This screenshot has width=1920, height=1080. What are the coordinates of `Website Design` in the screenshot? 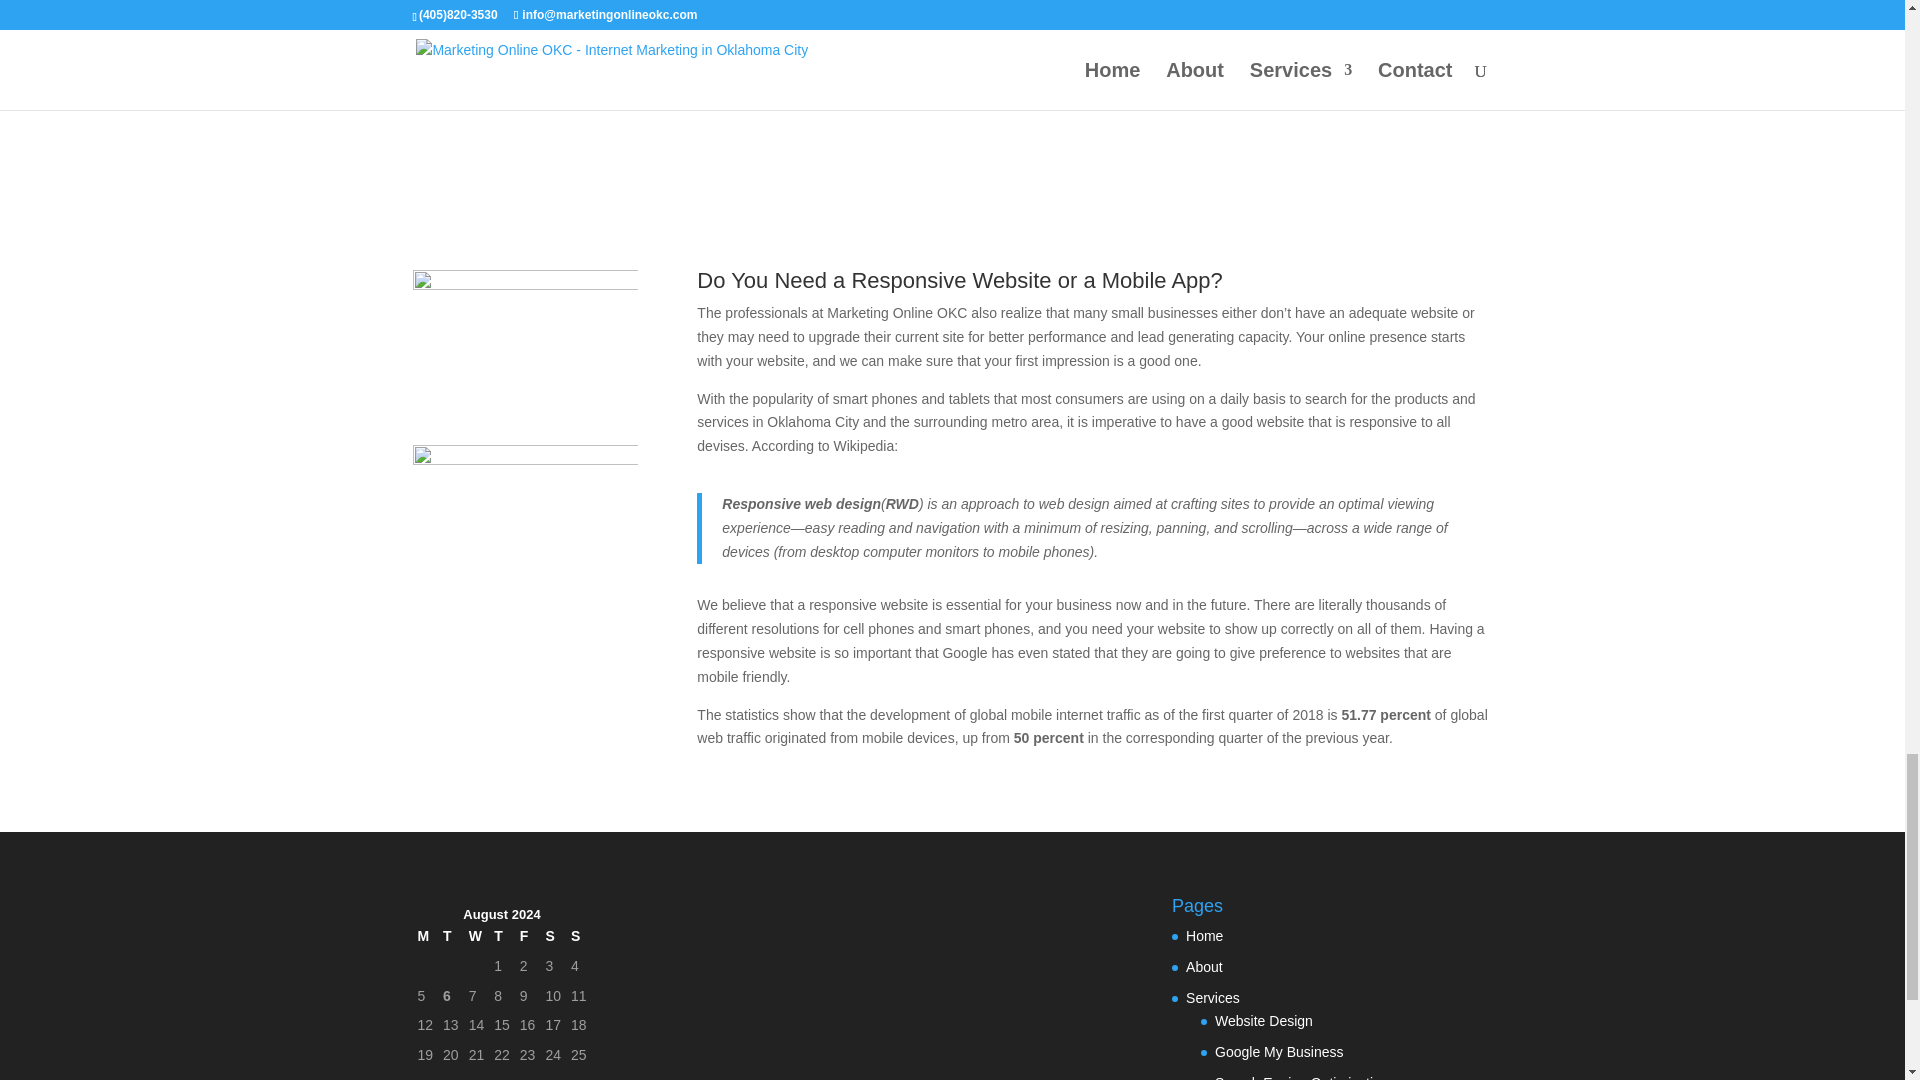 It's located at (1264, 1021).